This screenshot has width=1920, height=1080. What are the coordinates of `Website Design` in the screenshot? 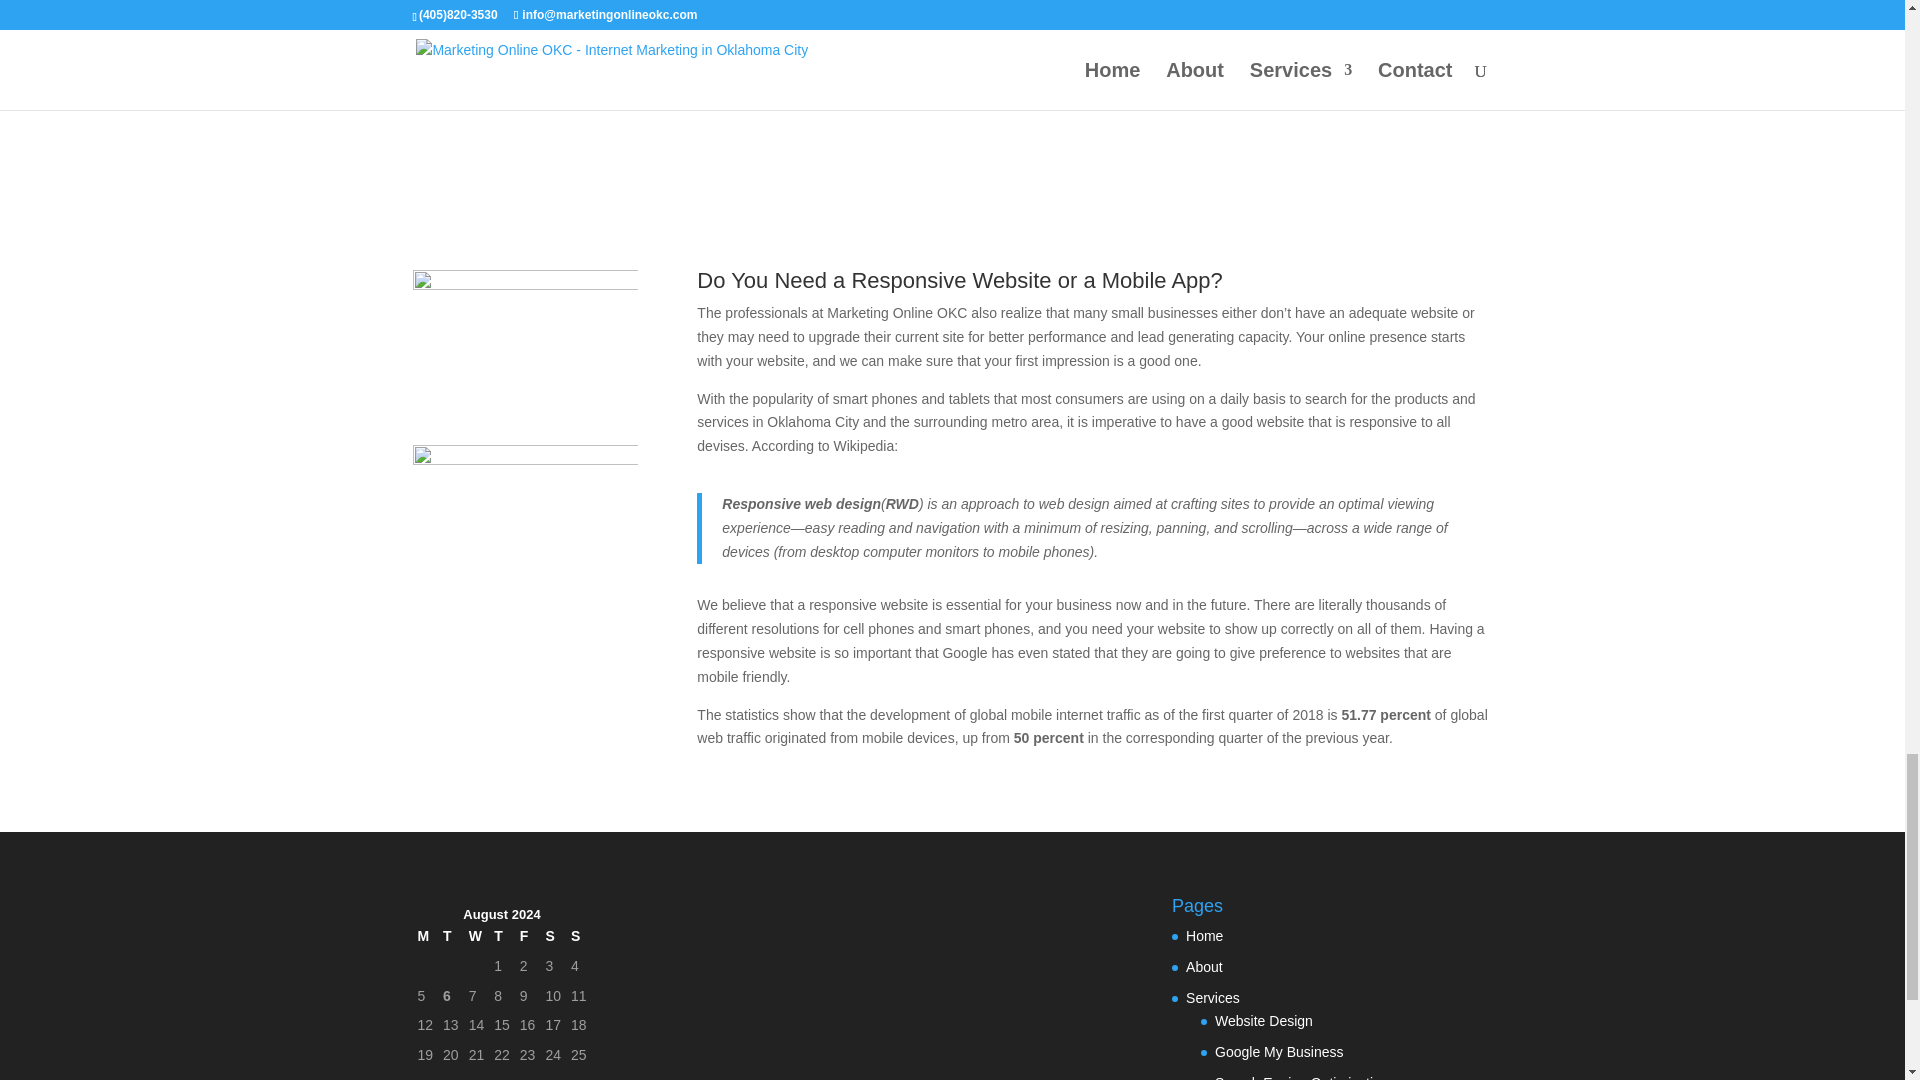 It's located at (1264, 1021).